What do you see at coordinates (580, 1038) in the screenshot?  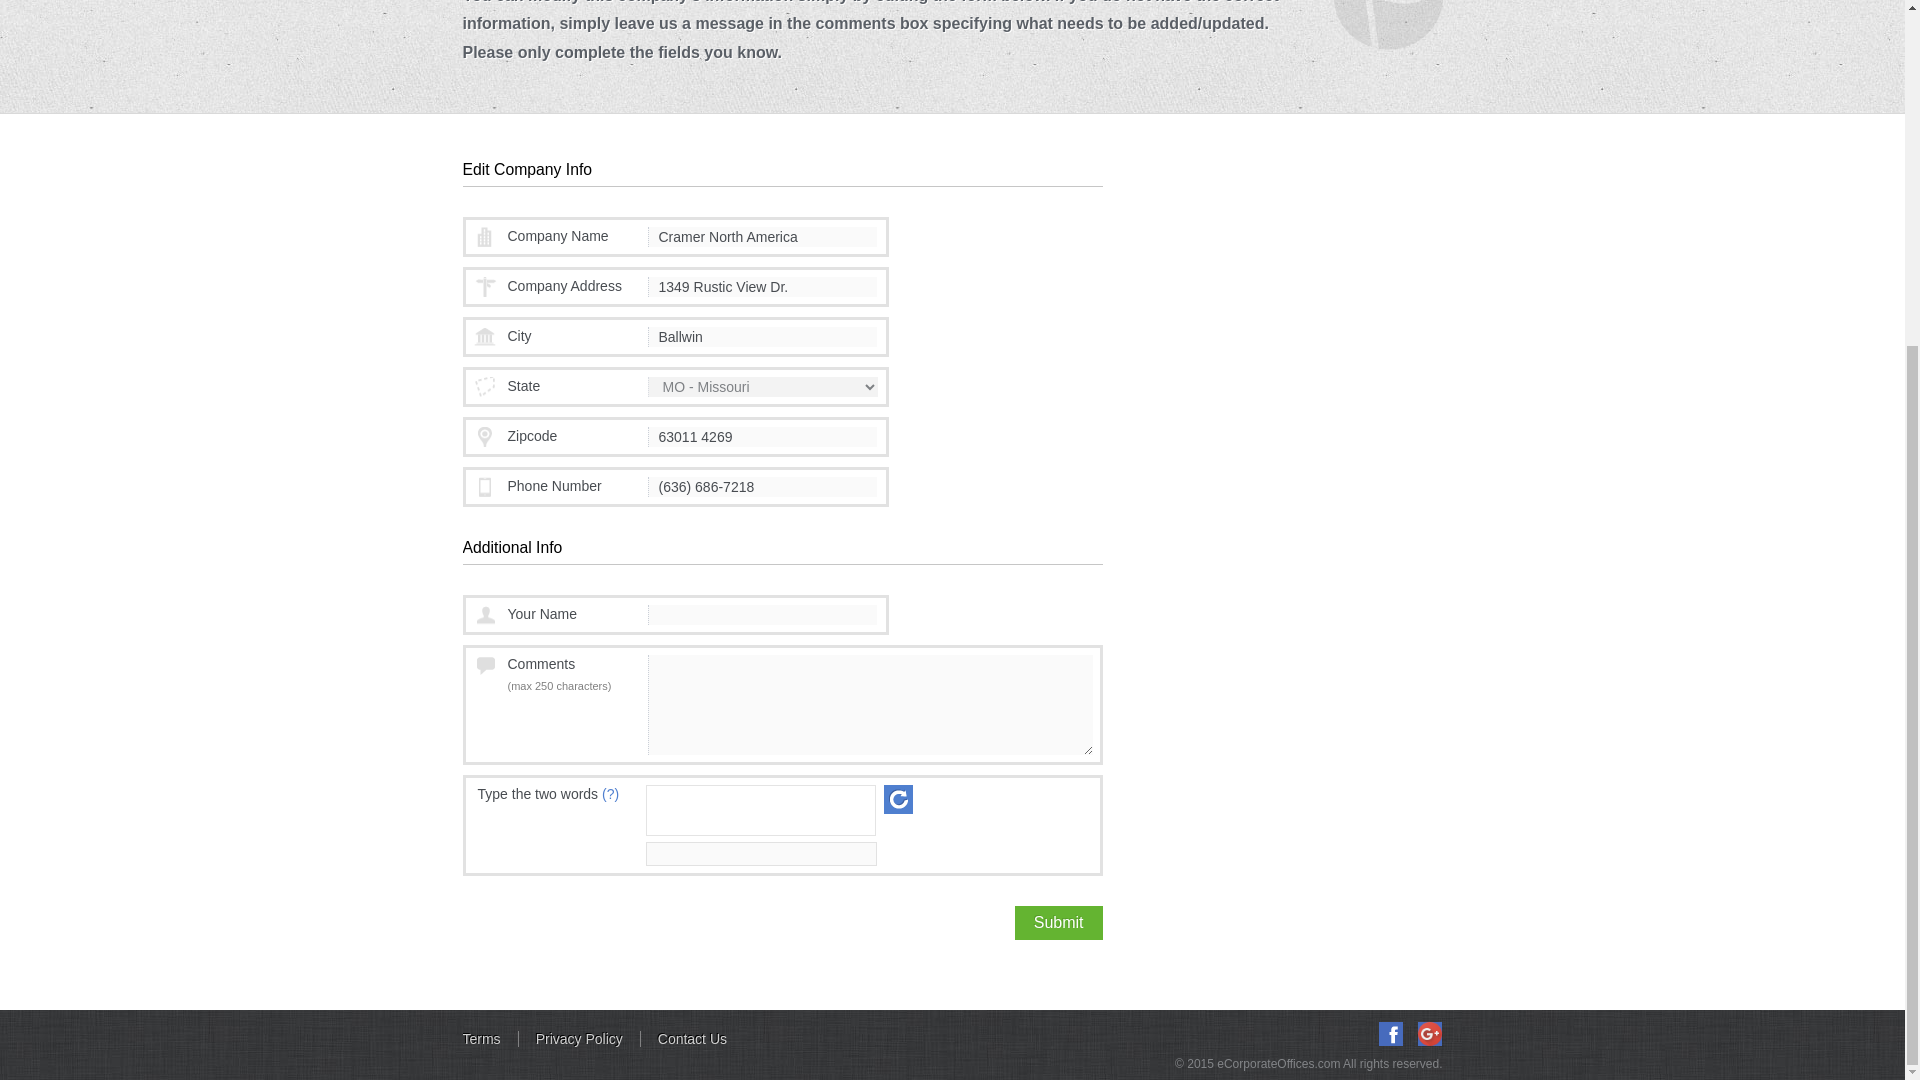 I see `Privacy Policy` at bounding box center [580, 1038].